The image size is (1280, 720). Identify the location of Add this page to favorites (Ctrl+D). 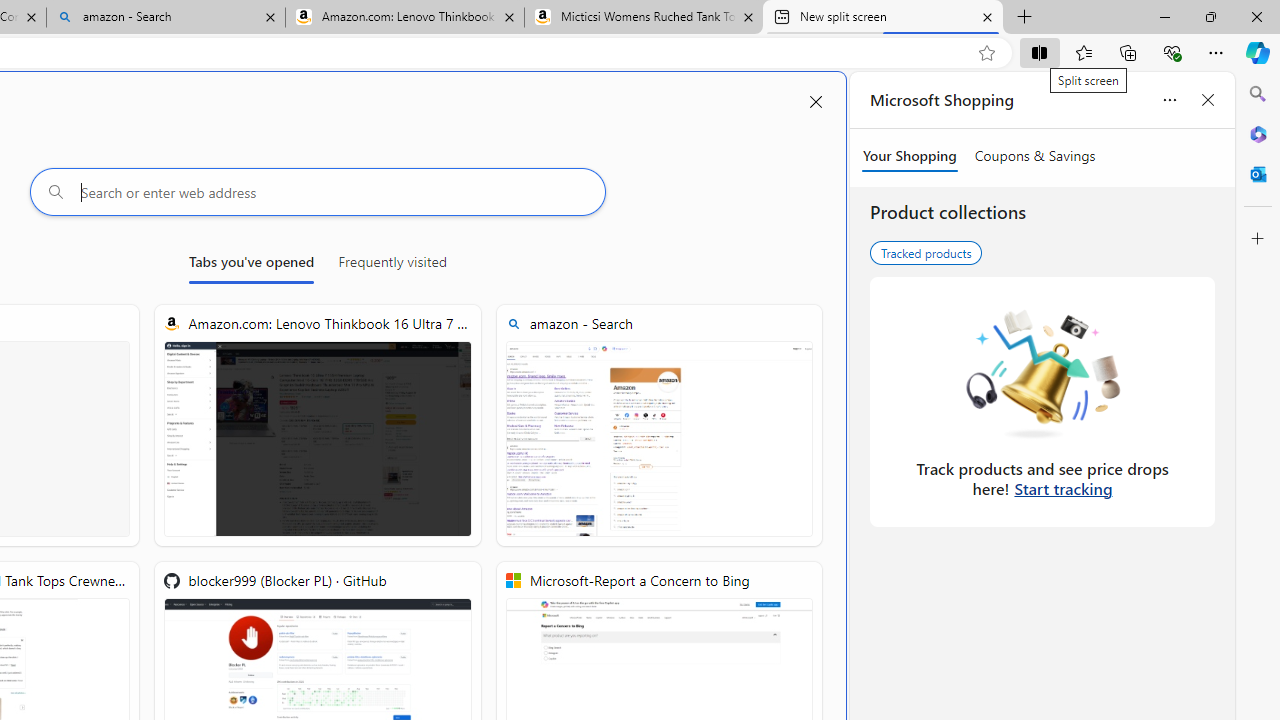
(986, 53).